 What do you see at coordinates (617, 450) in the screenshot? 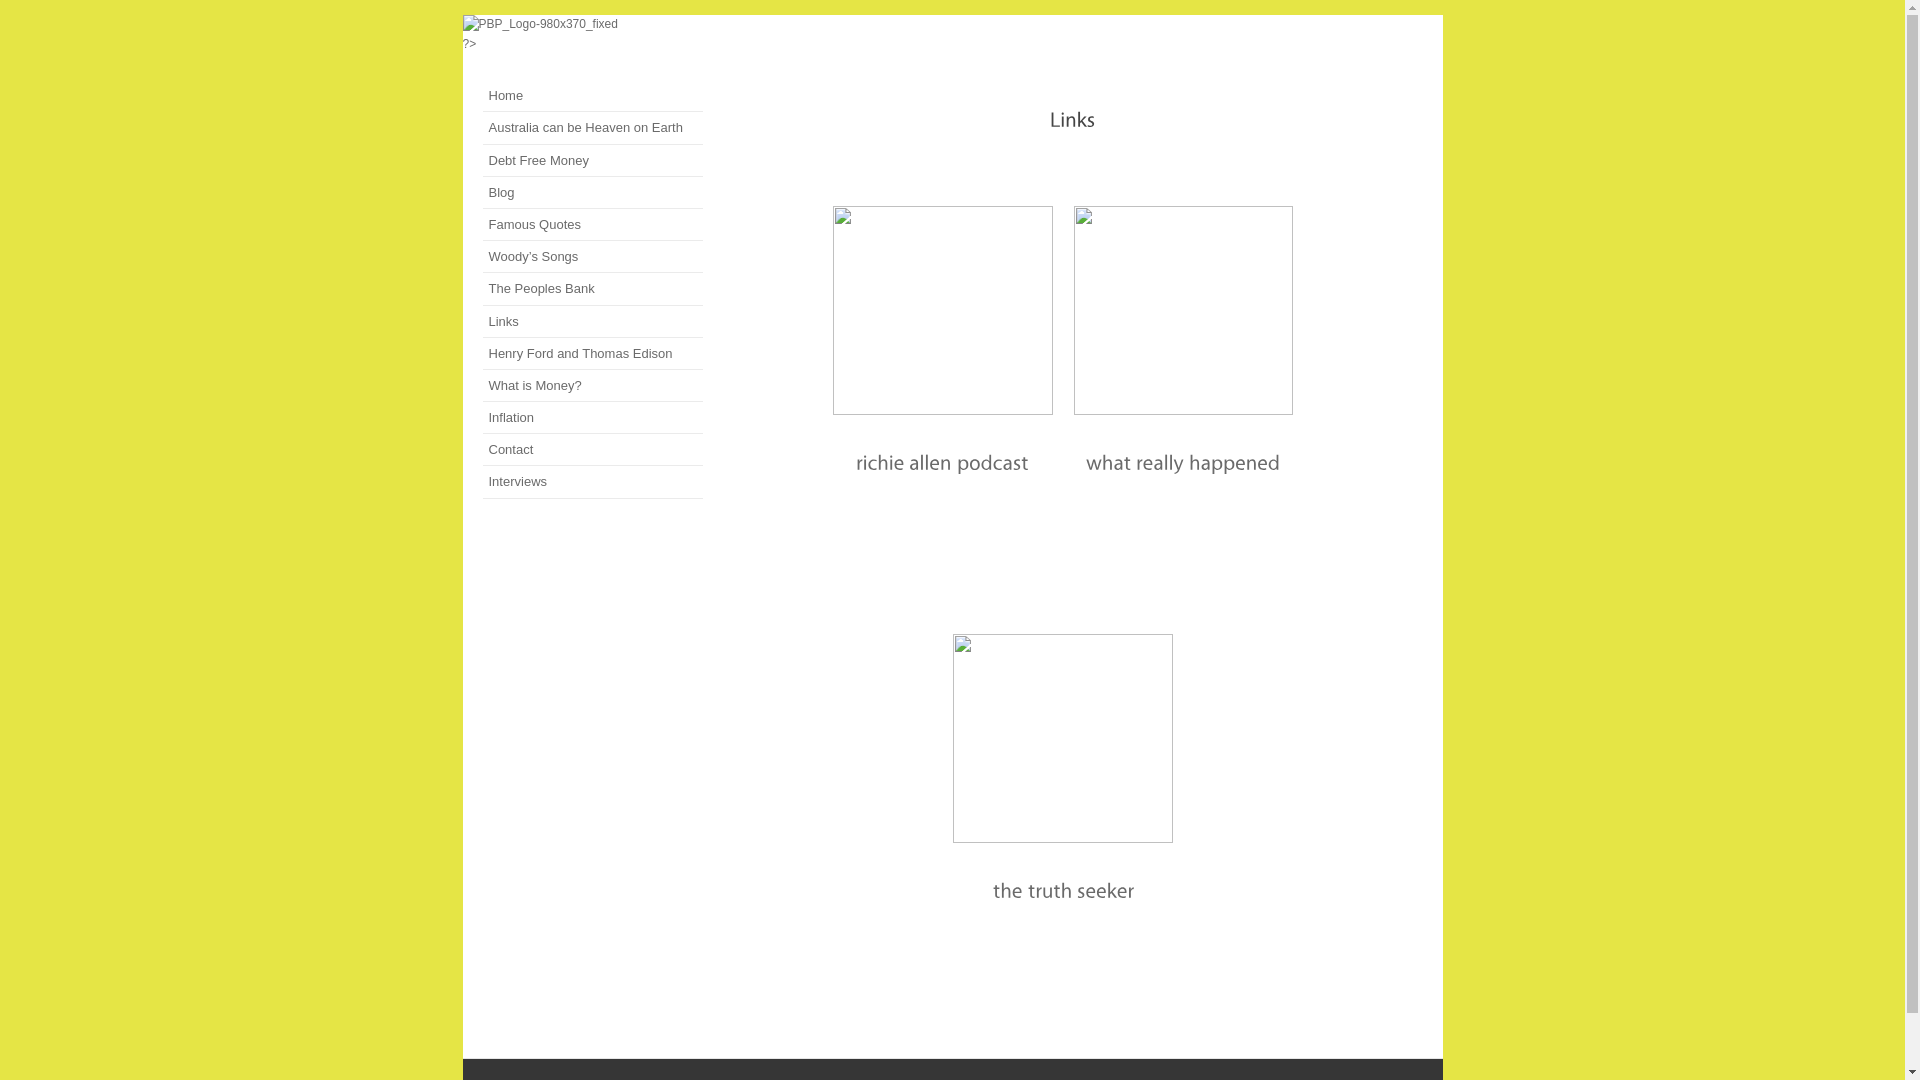
I see `Contact` at bounding box center [617, 450].